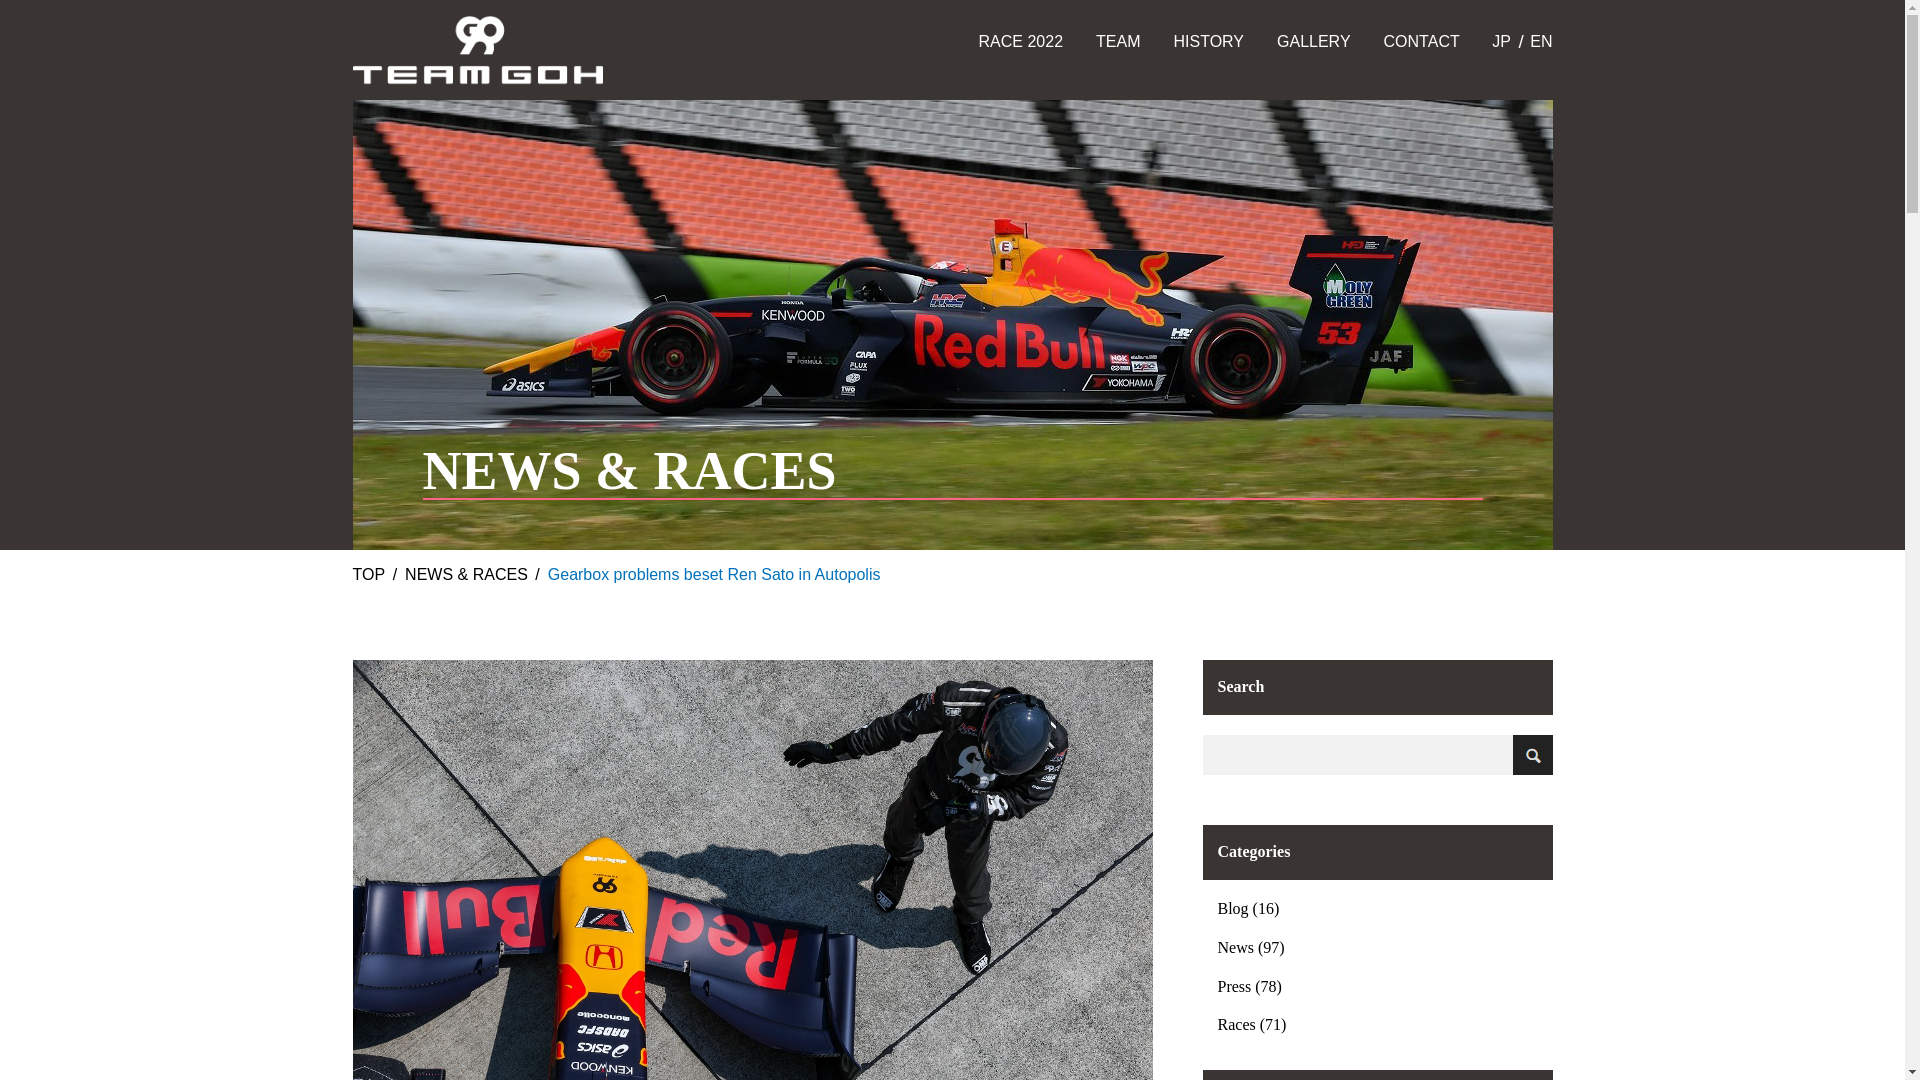 The width and height of the screenshot is (1920, 1080). Describe the element at coordinates (1208, 42) in the screenshot. I see `HISTORY` at that location.